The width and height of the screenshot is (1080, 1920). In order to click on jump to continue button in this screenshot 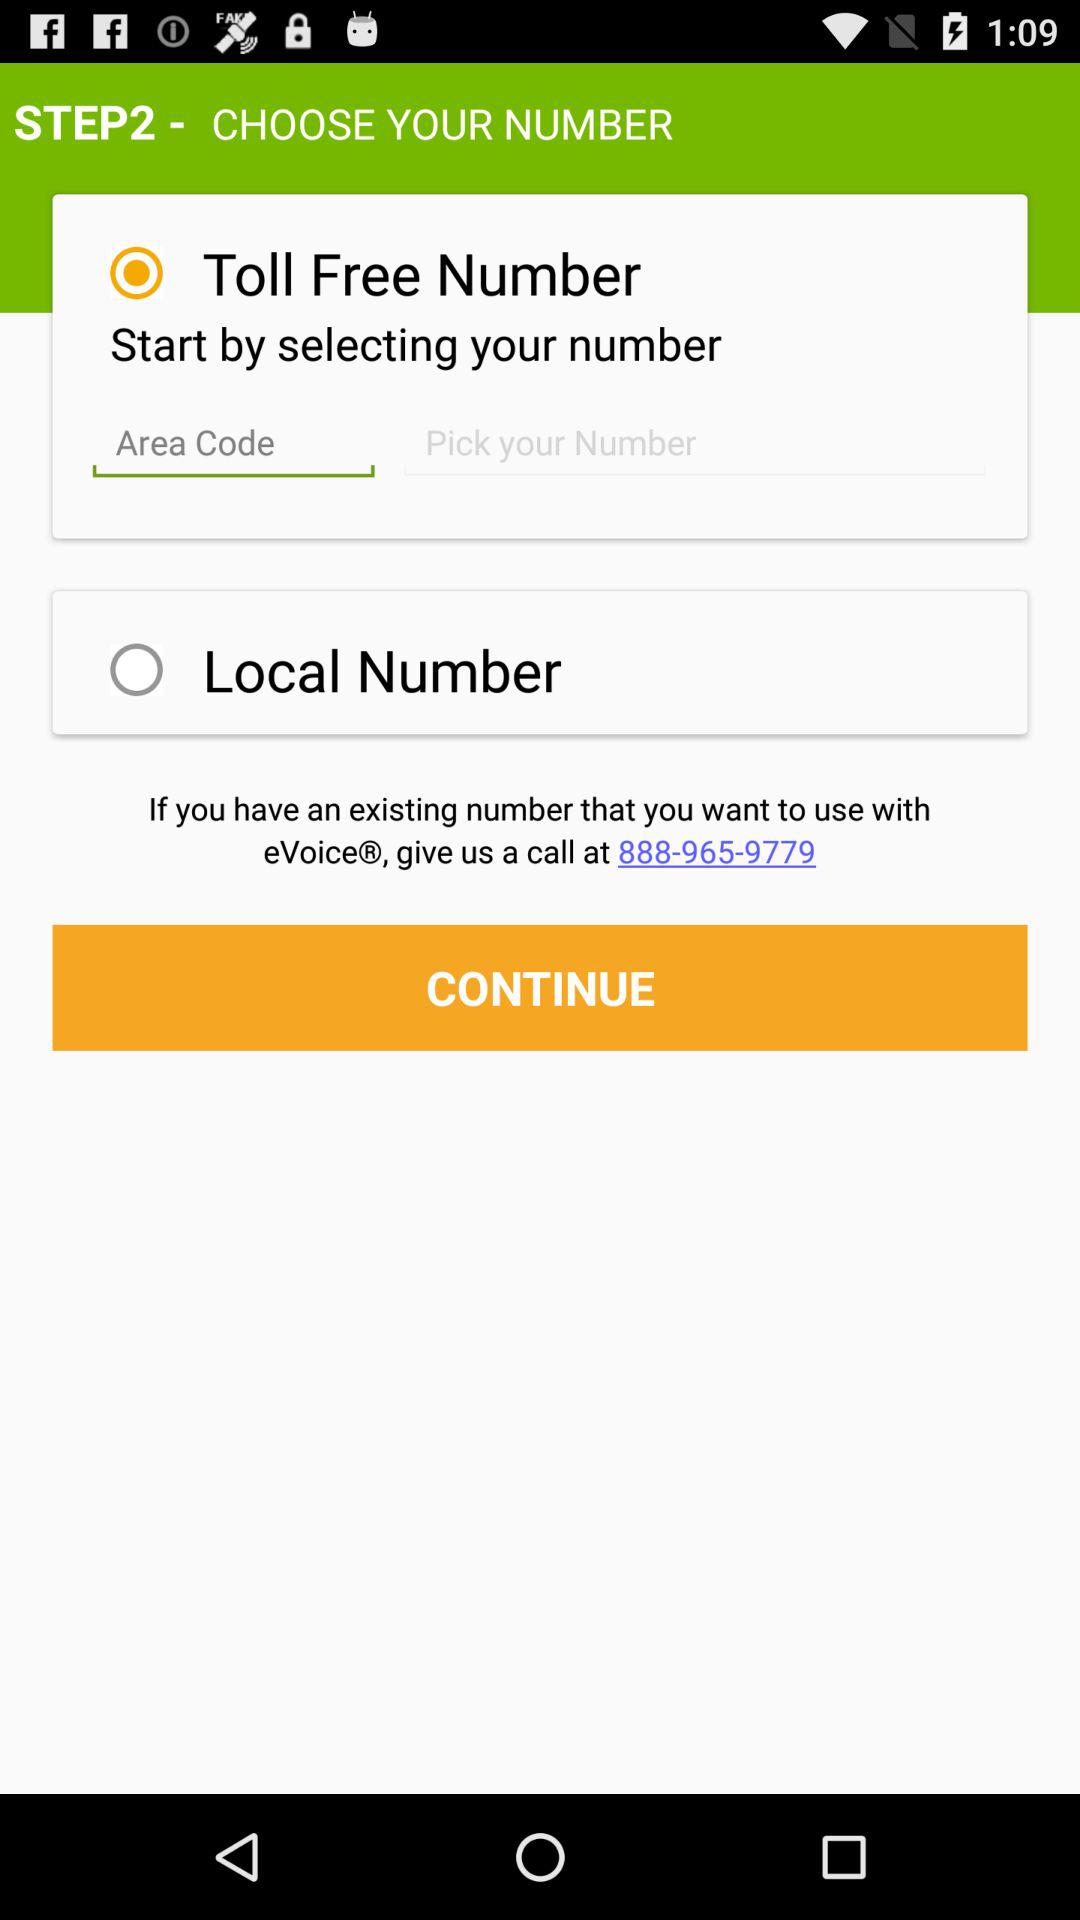, I will do `click(540, 987)`.